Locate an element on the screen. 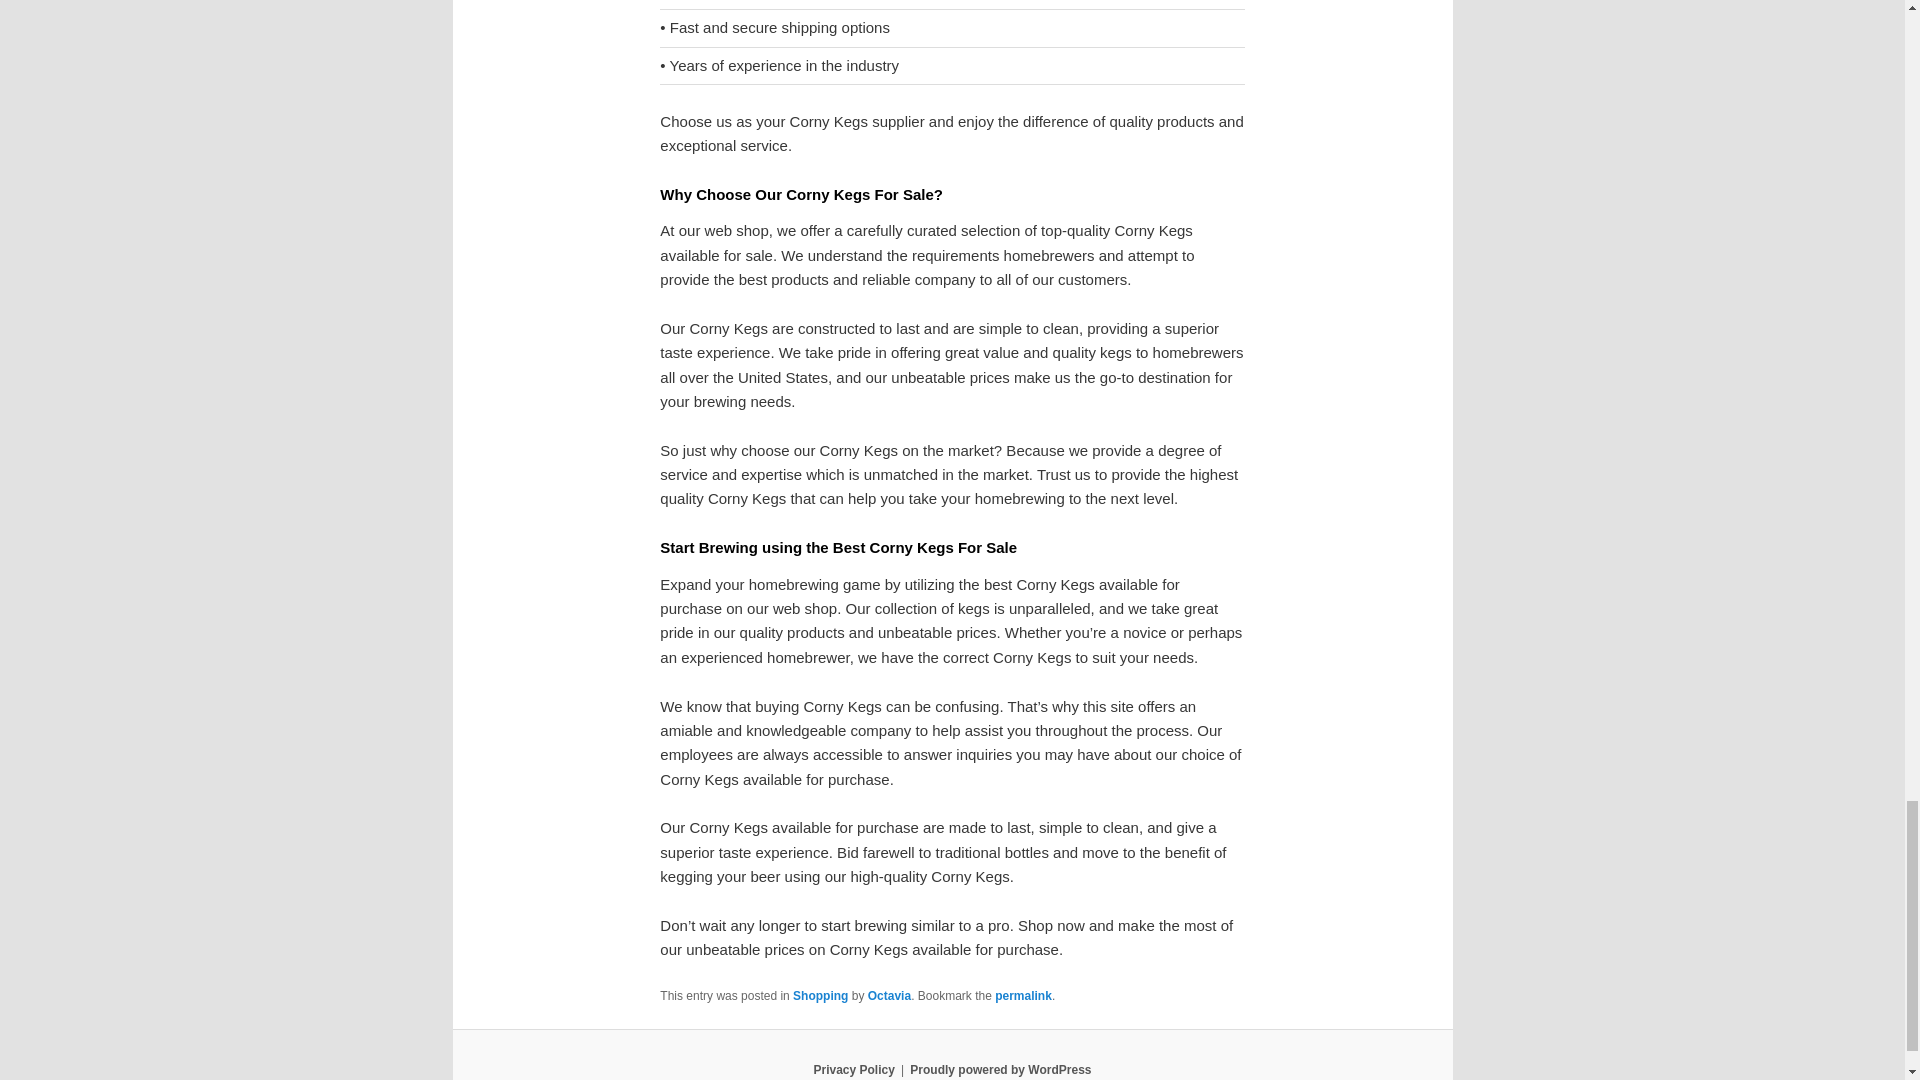 Image resolution: width=1920 pixels, height=1080 pixels. Semantic Personal Publishing Platform is located at coordinates (1000, 1069).